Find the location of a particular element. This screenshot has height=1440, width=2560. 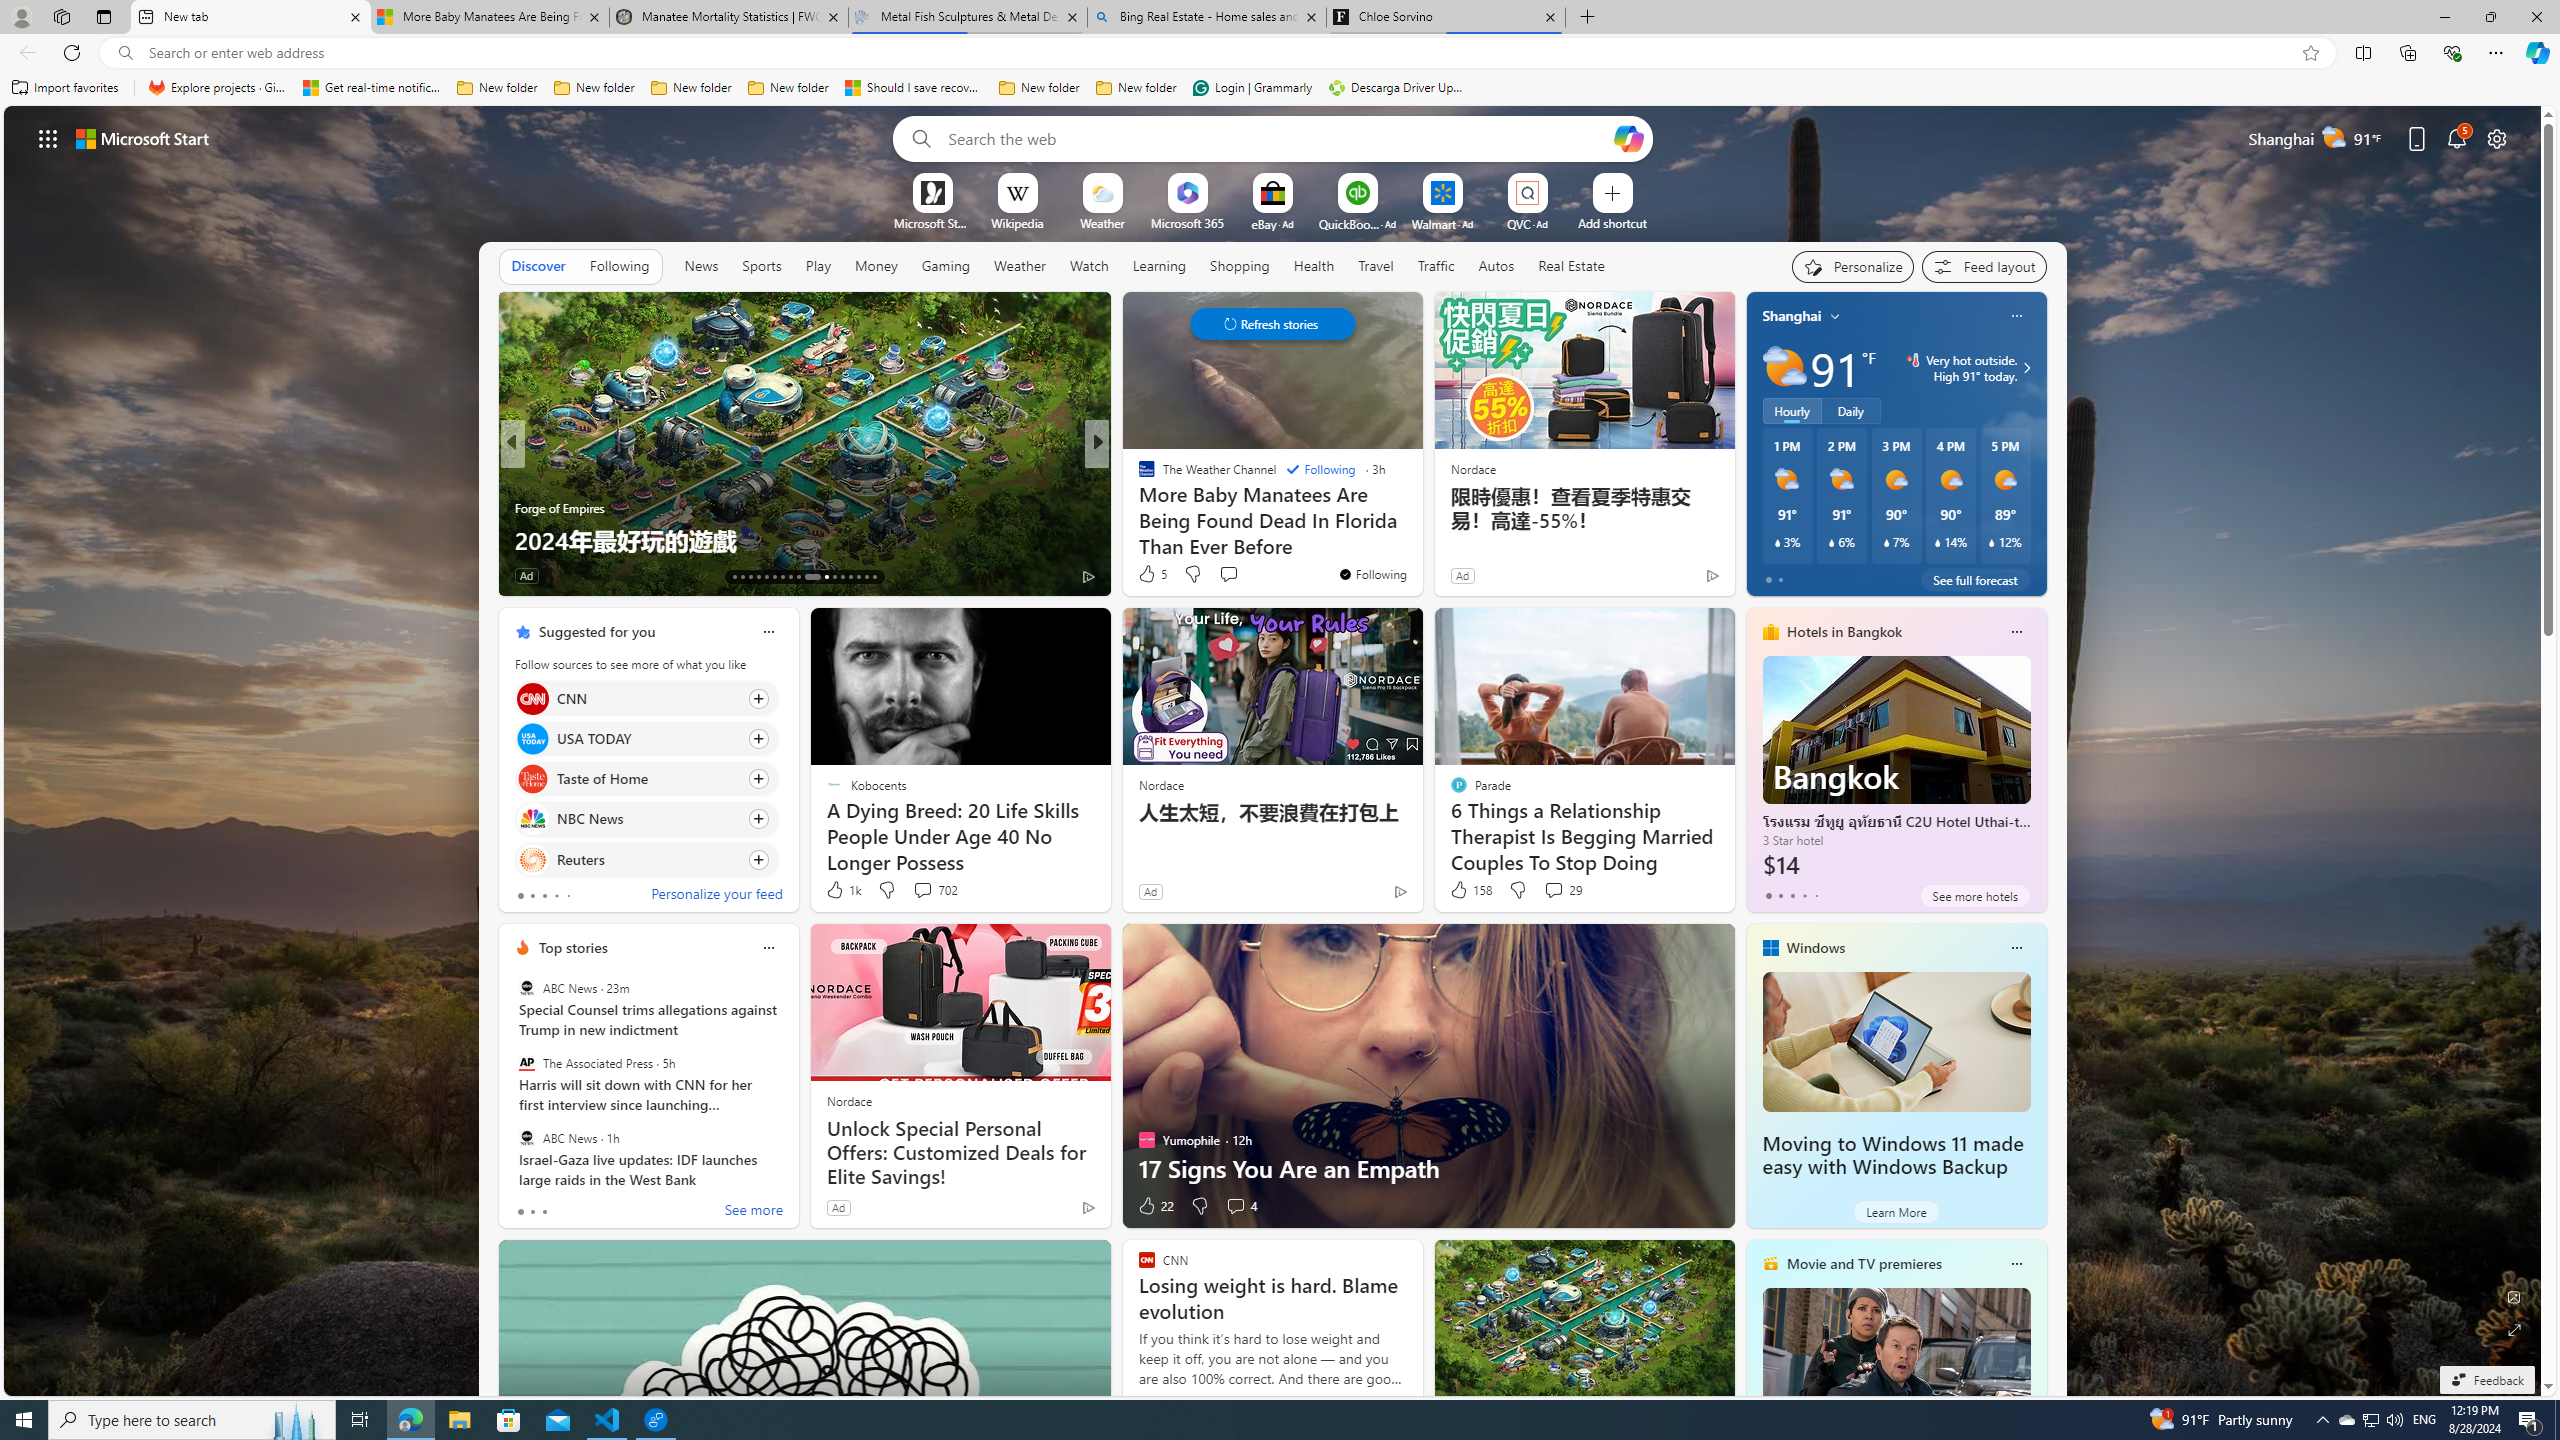

View comments 29 Comment is located at coordinates (1554, 890).